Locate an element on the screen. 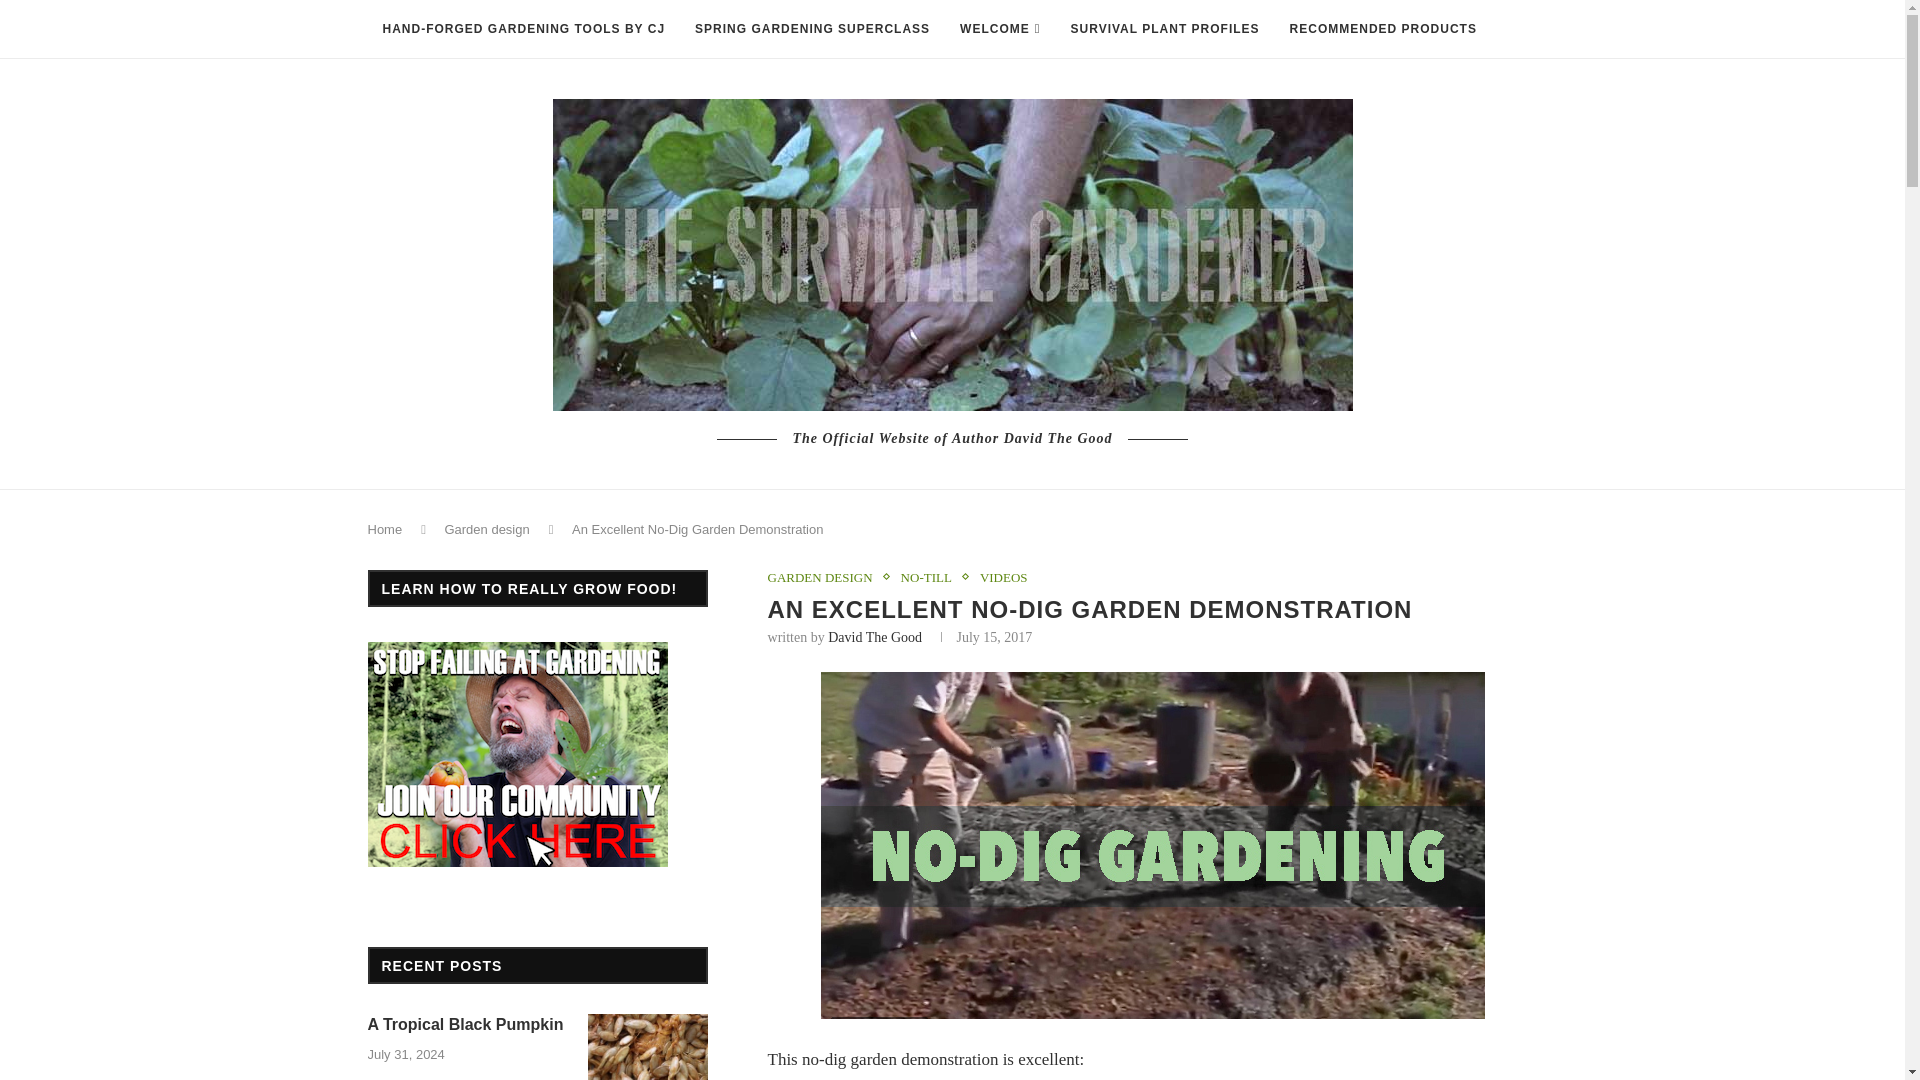  RECOMMENDED PRODUCTS is located at coordinates (1382, 30).